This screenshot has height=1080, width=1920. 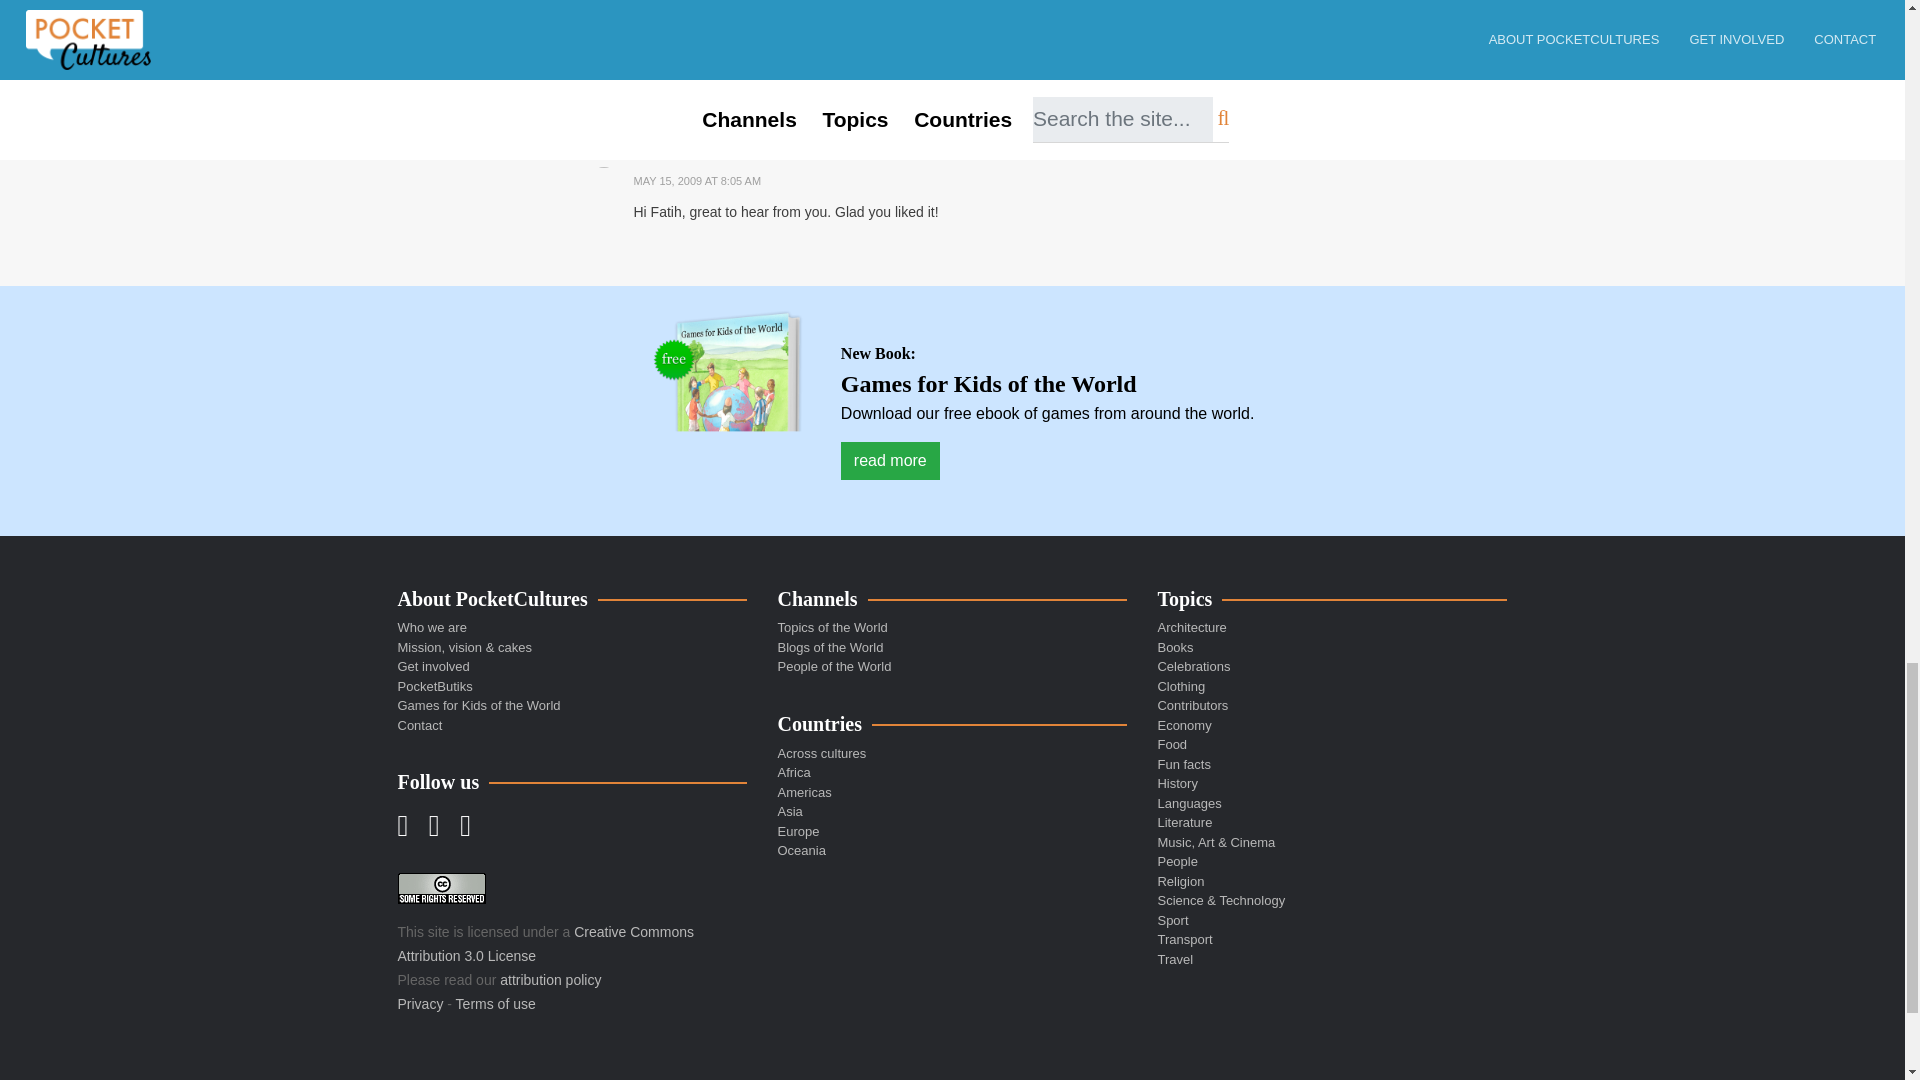 What do you see at coordinates (496, 1003) in the screenshot?
I see `Terms of use` at bounding box center [496, 1003].